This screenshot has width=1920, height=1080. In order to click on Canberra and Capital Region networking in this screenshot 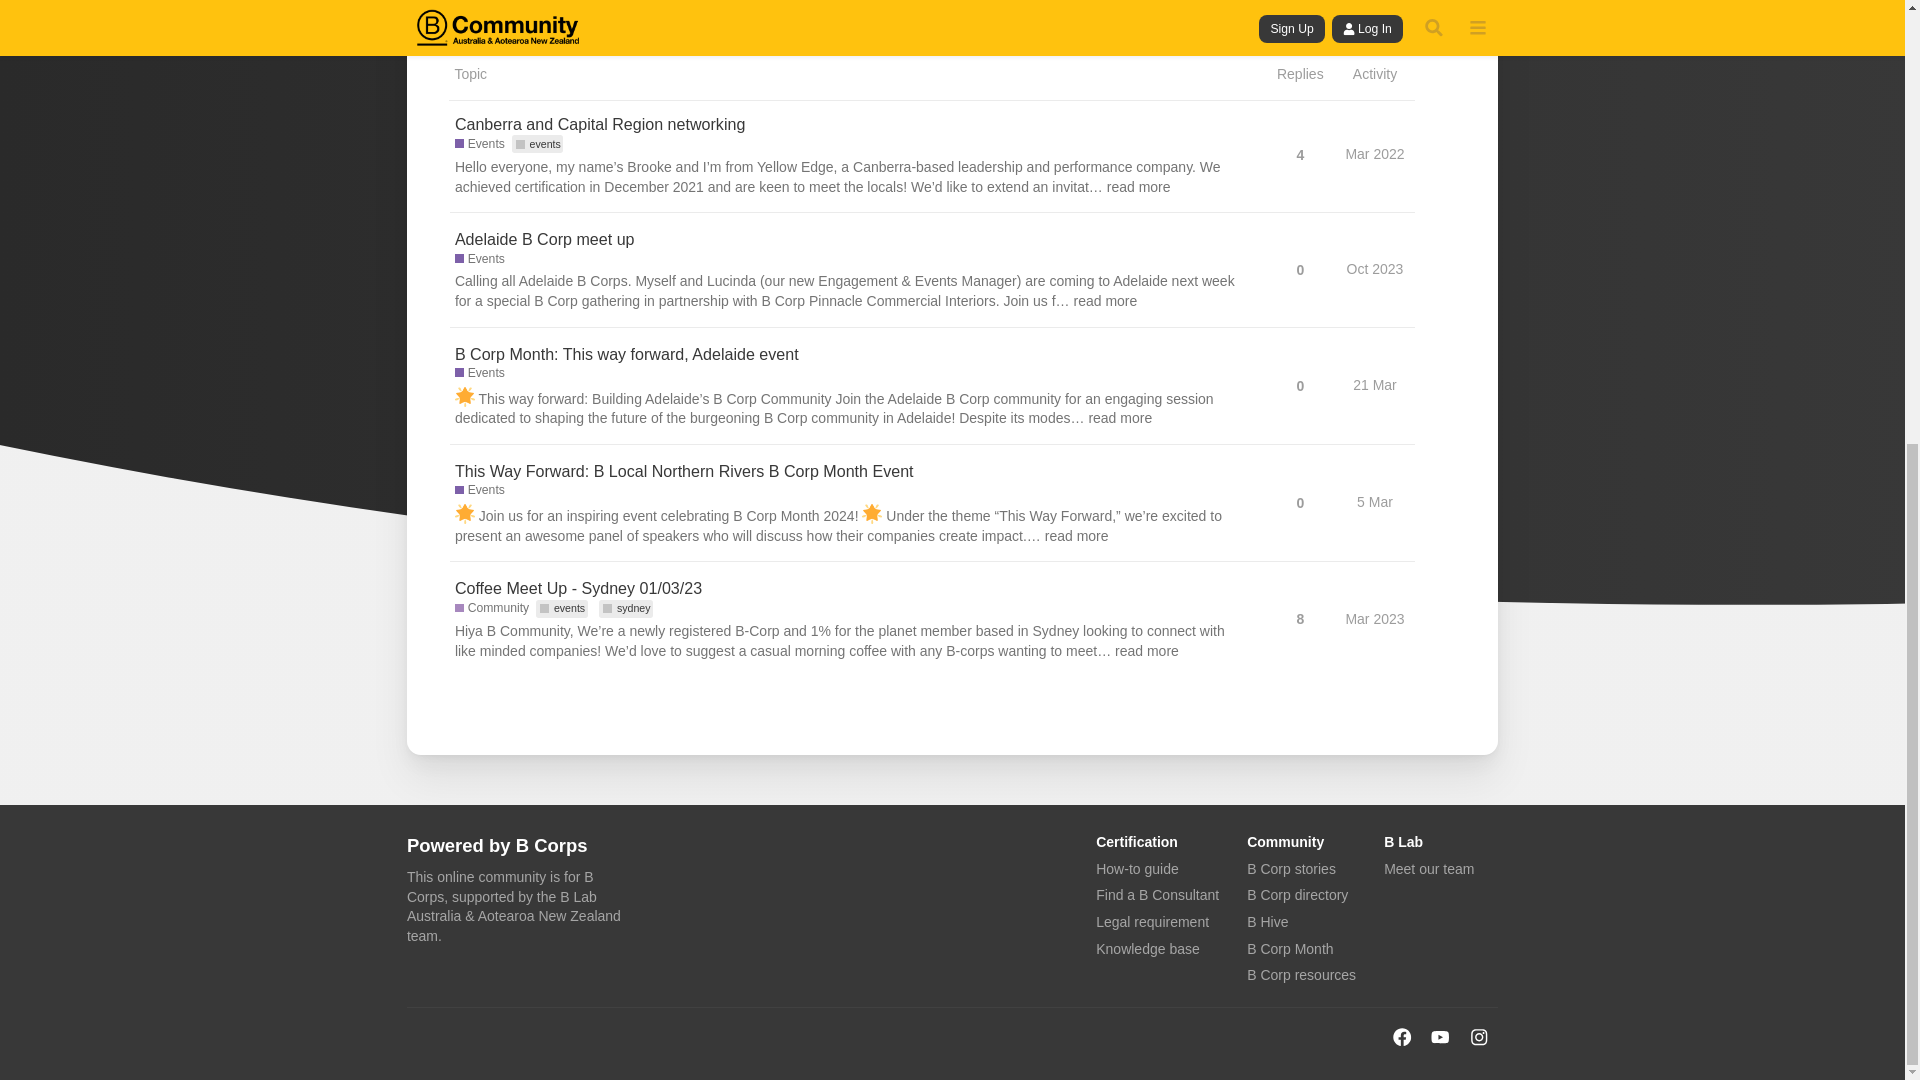, I will do `click(600, 124)`.